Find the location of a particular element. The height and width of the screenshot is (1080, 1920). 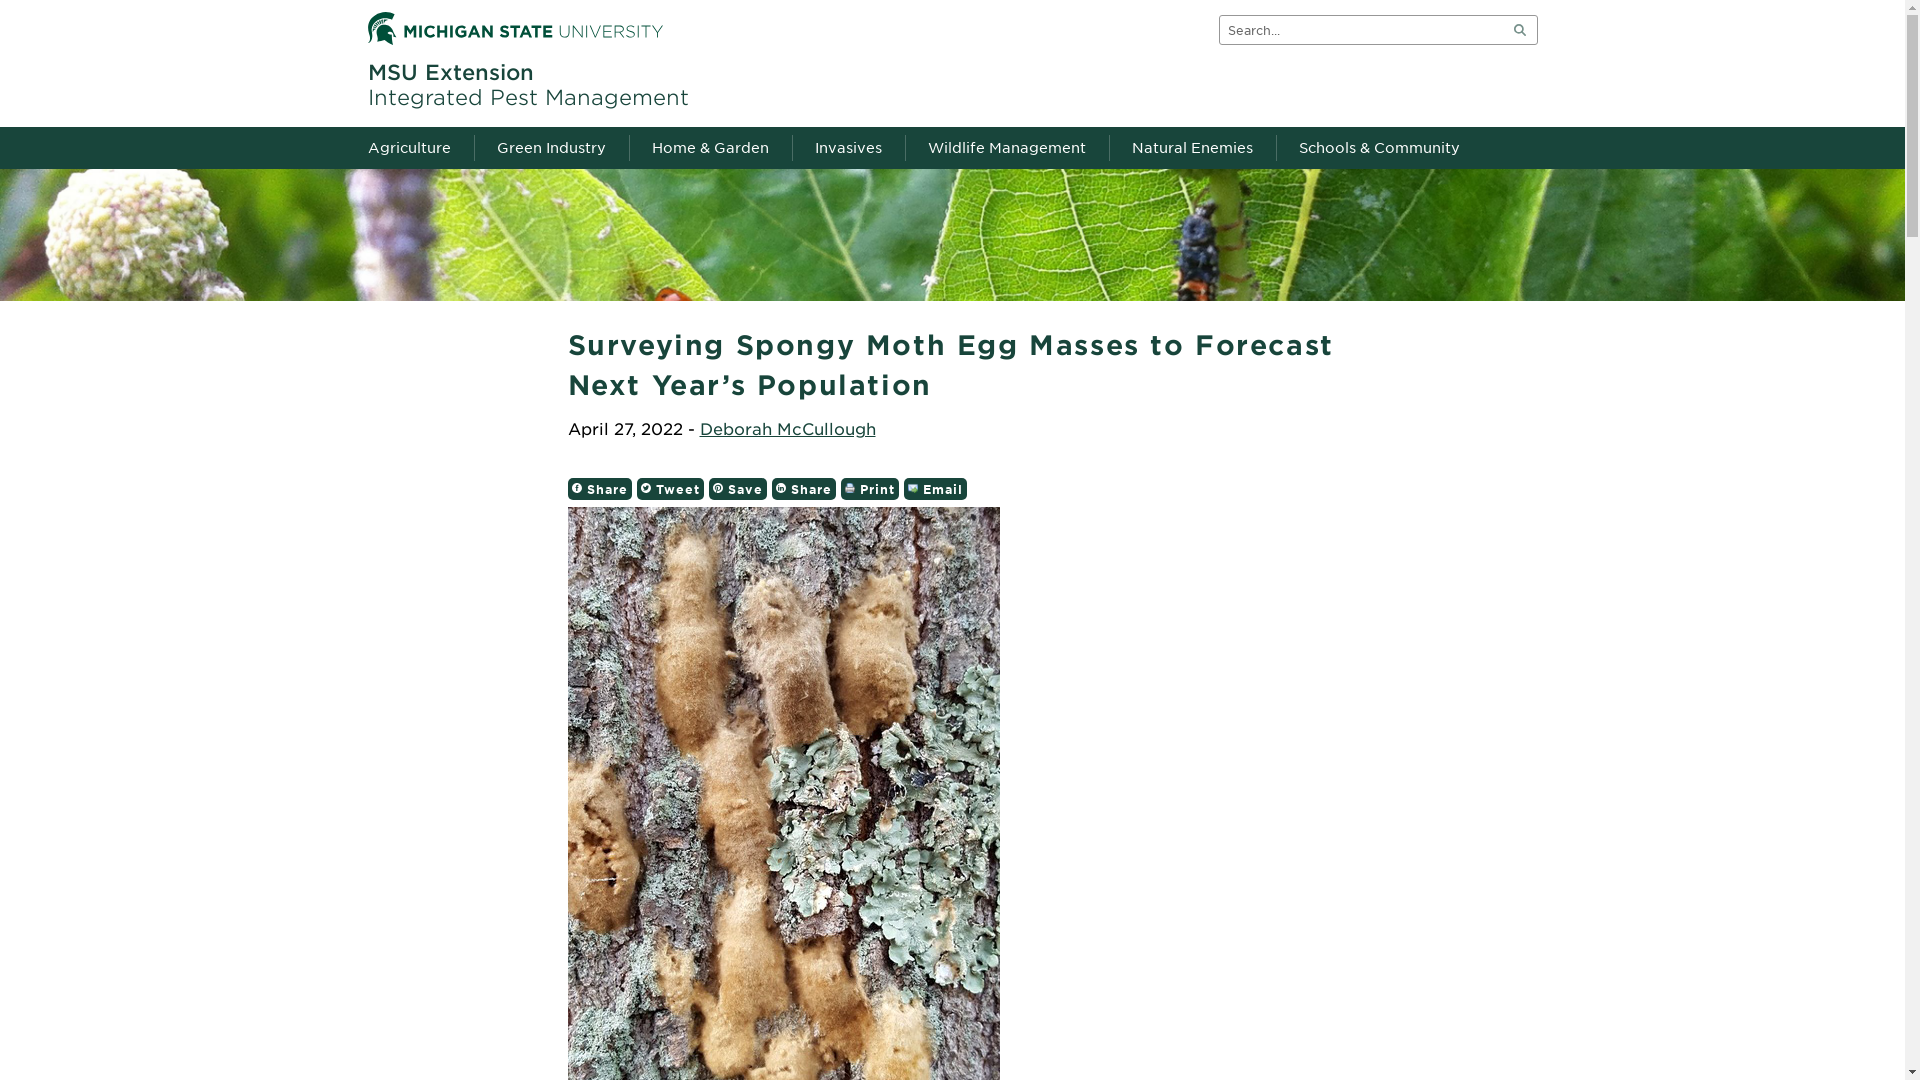

search is located at coordinates (1518, 30).